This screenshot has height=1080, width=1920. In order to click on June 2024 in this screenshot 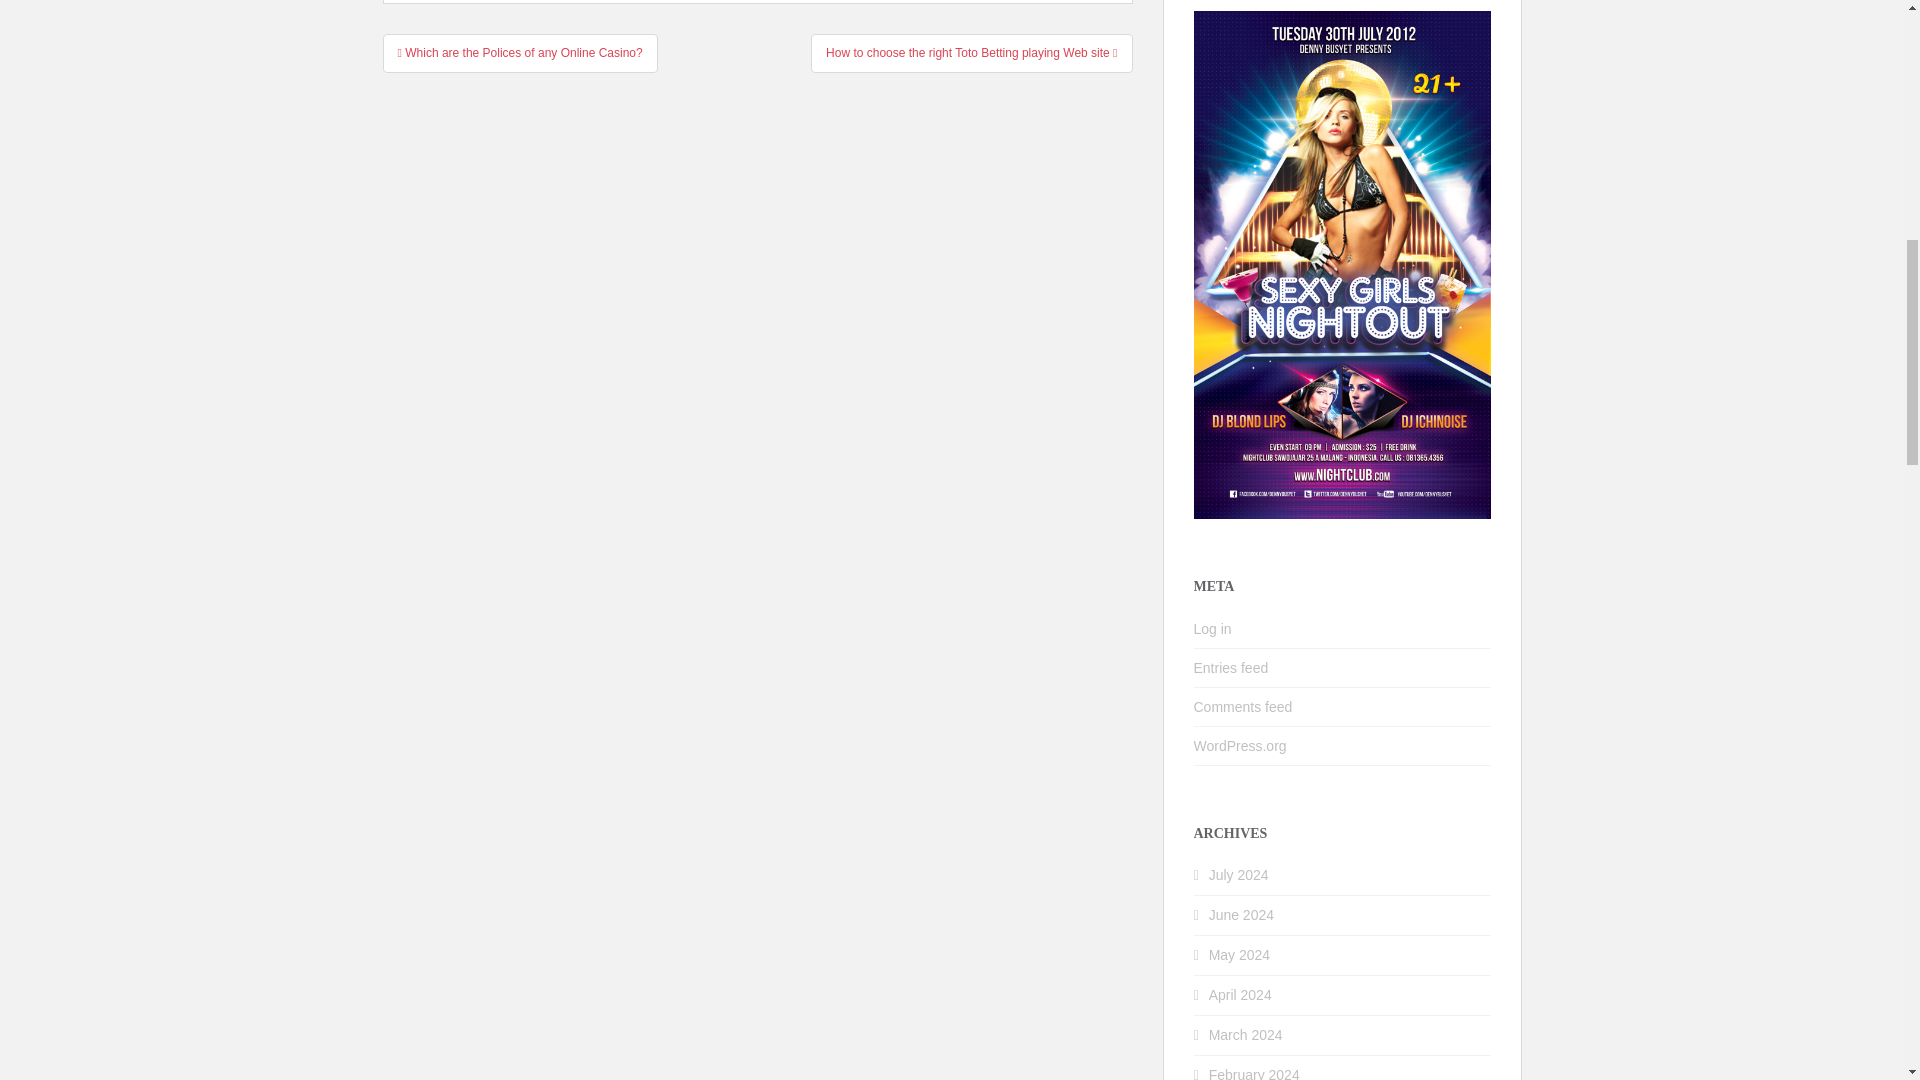, I will do `click(1242, 915)`.